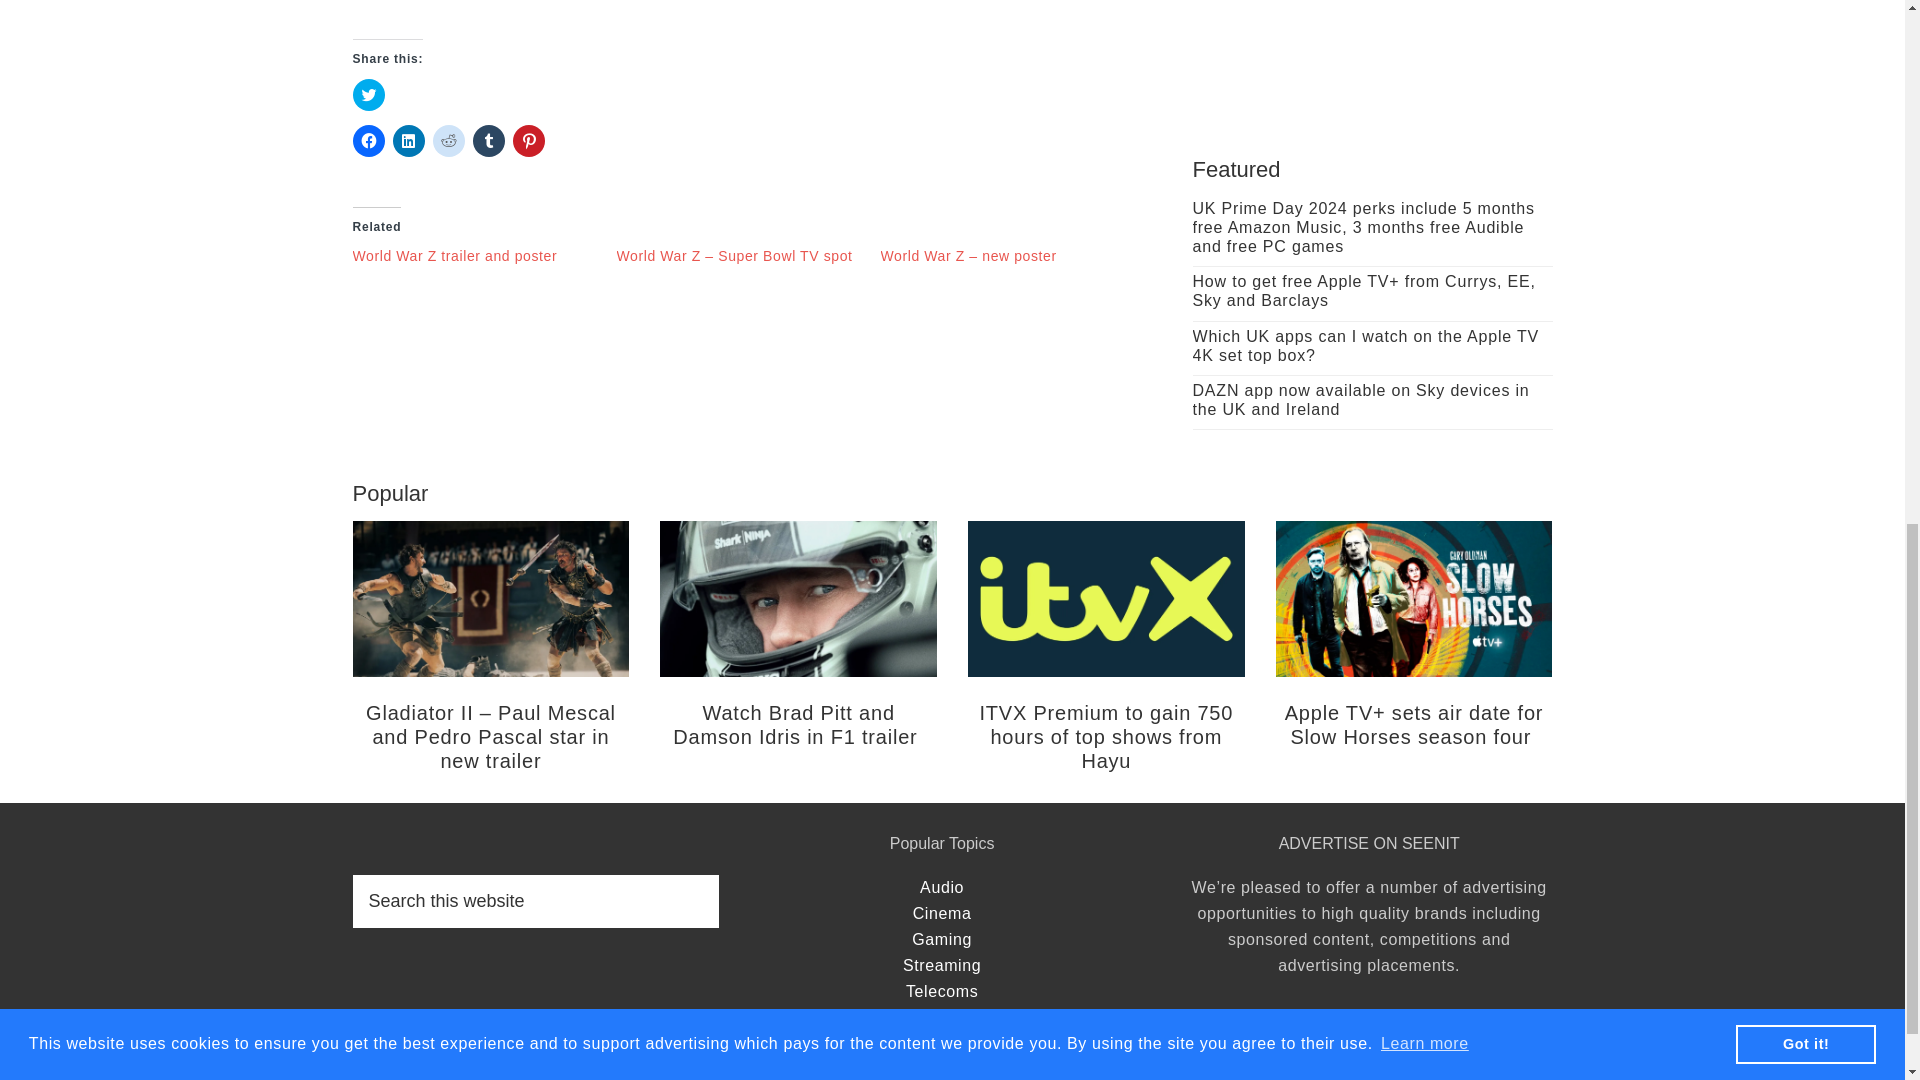 The height and width of the screenshot is (1080, 1920). Describe the element at coordinates (942, 939) in the screenshot. I see `Gaming` at that location.